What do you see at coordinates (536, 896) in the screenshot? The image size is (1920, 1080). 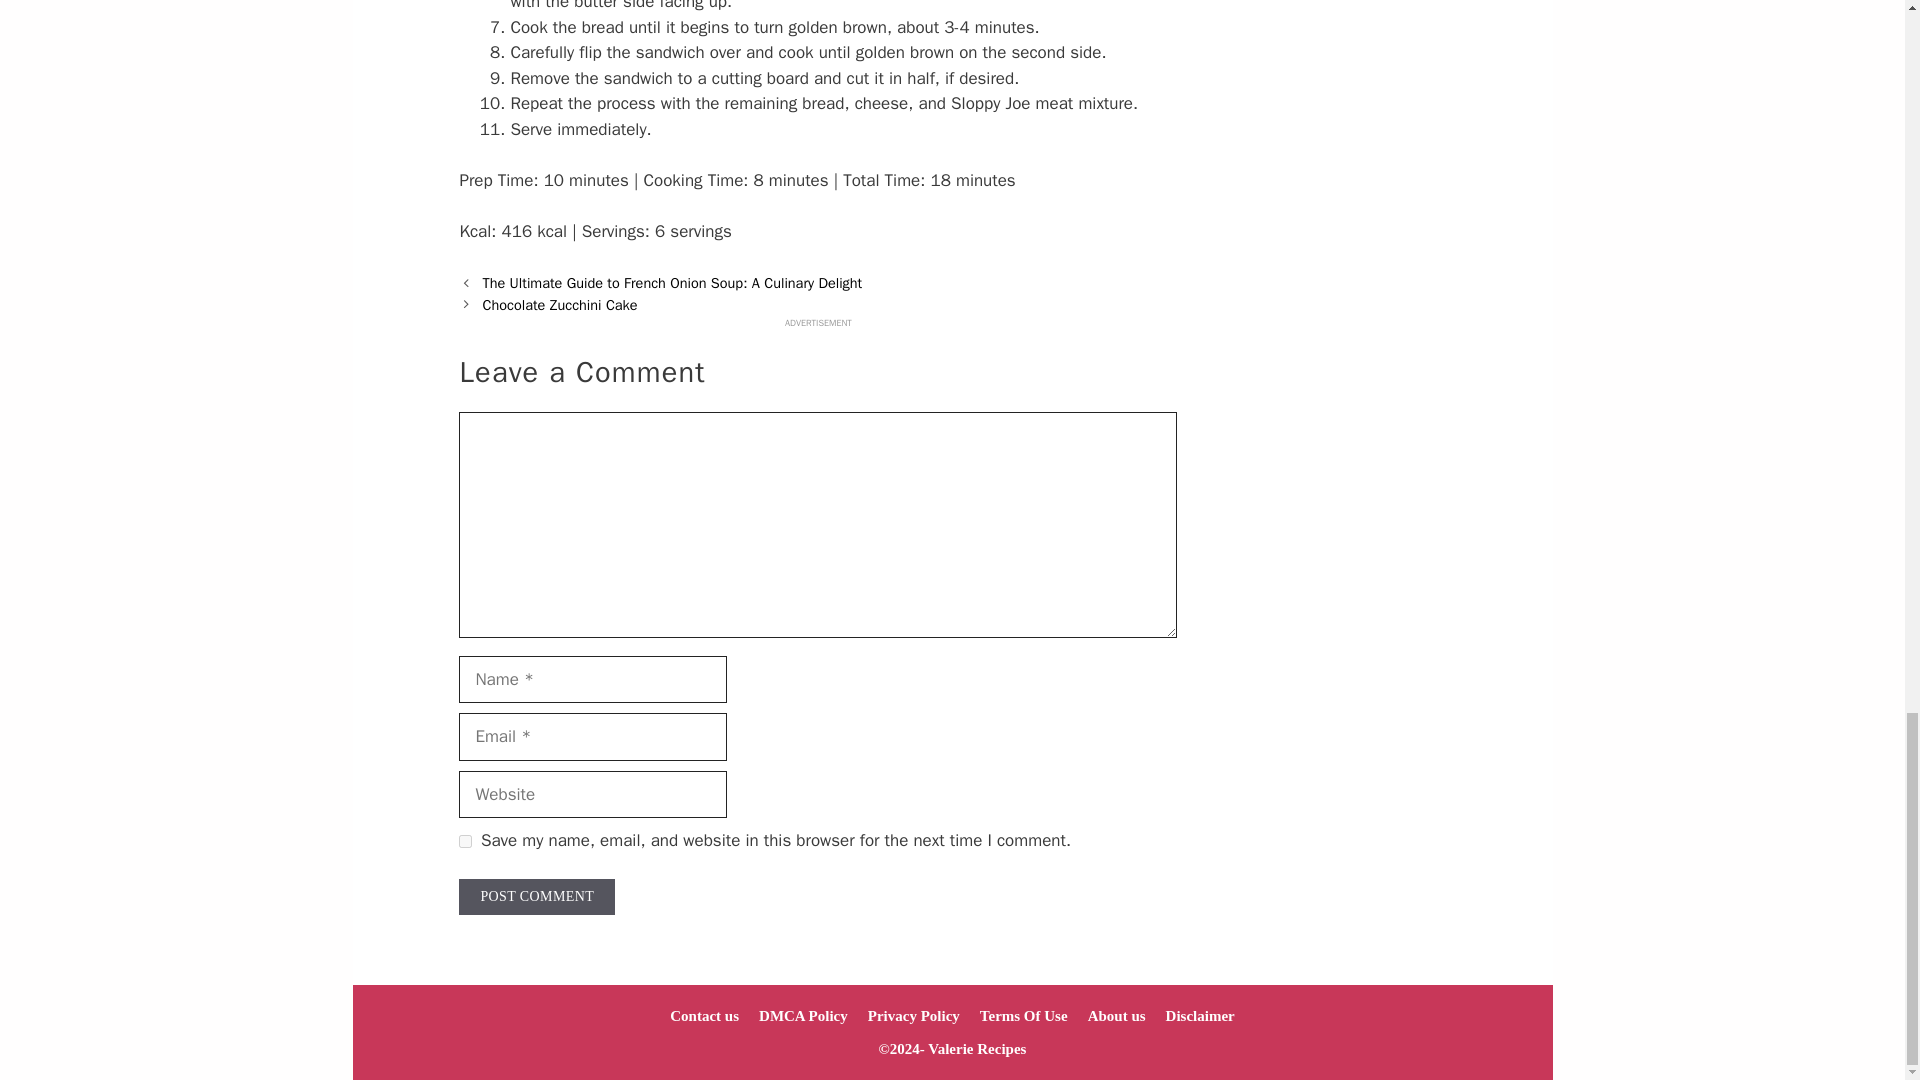 I see `Post Comment` at bounding box center [536, 896].